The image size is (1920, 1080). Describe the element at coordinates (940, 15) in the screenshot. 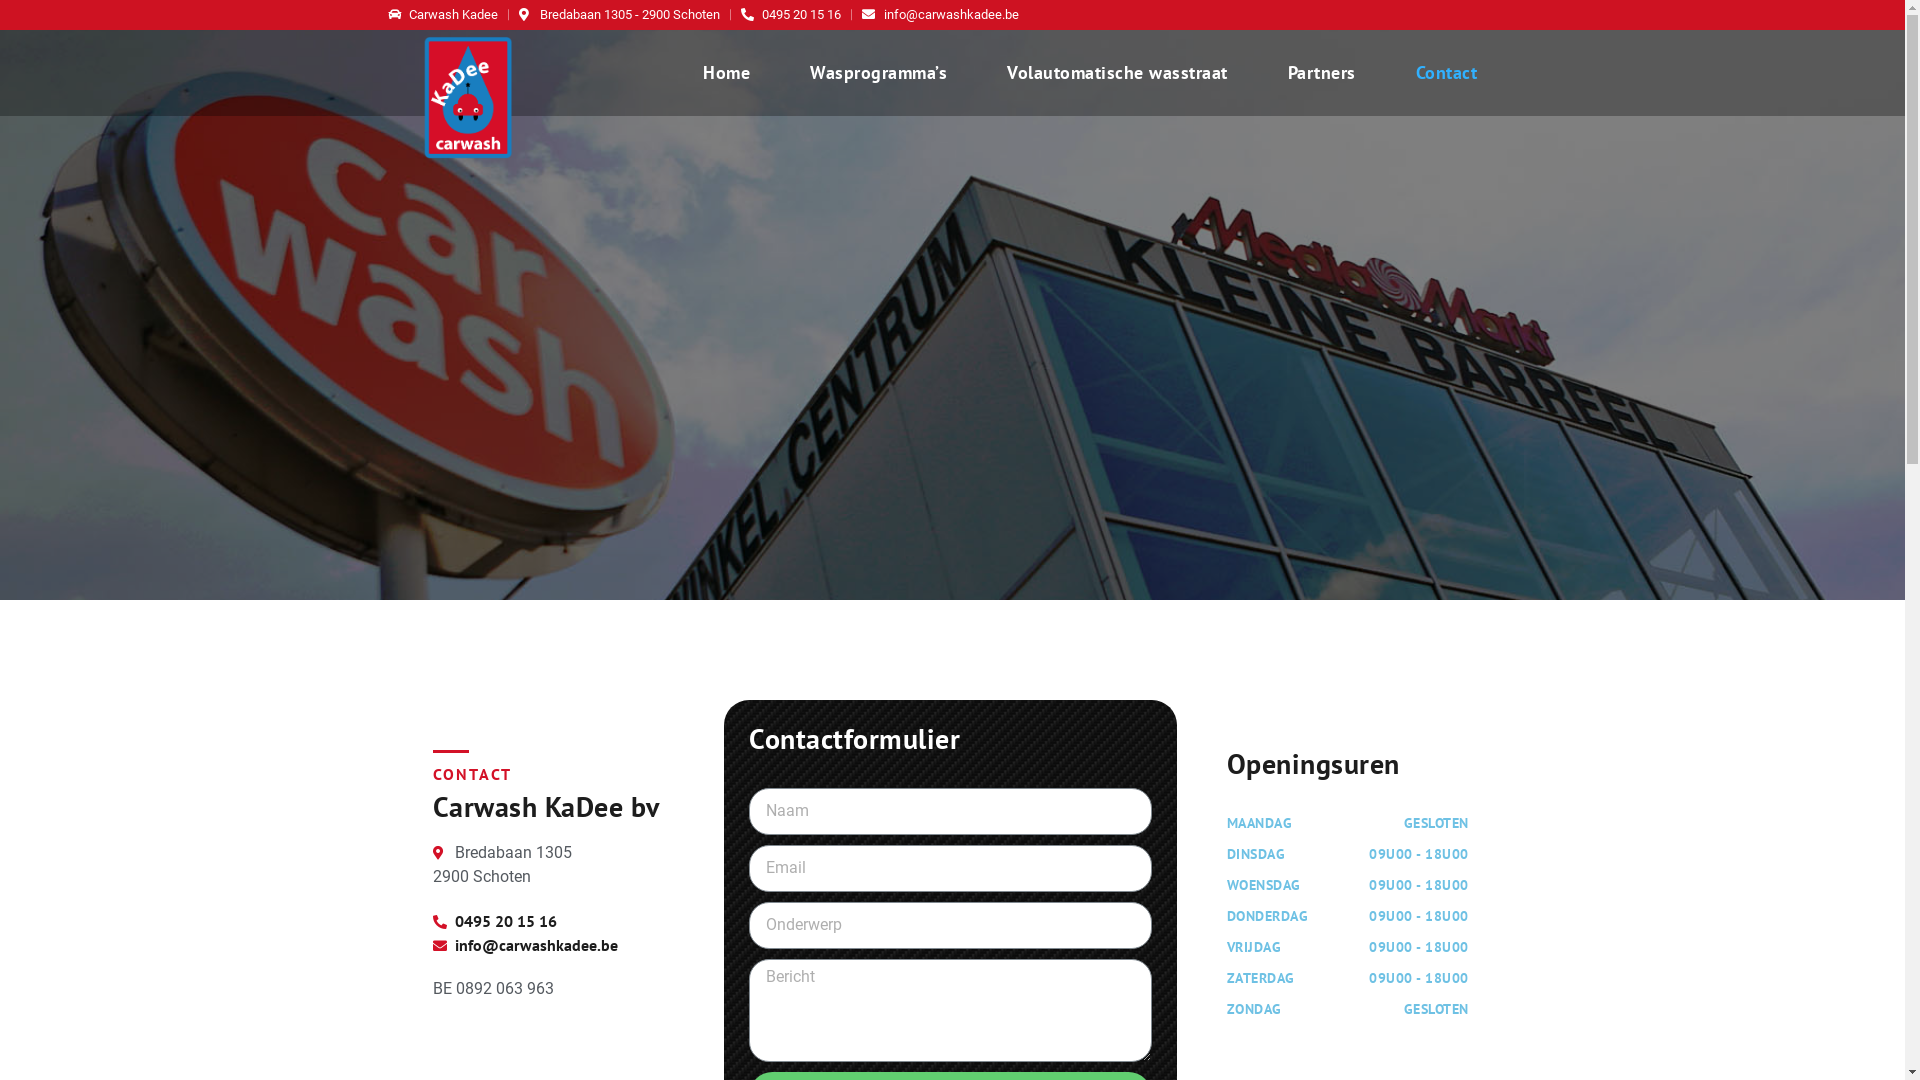

I see `info@carwashkadee.be` at that location.